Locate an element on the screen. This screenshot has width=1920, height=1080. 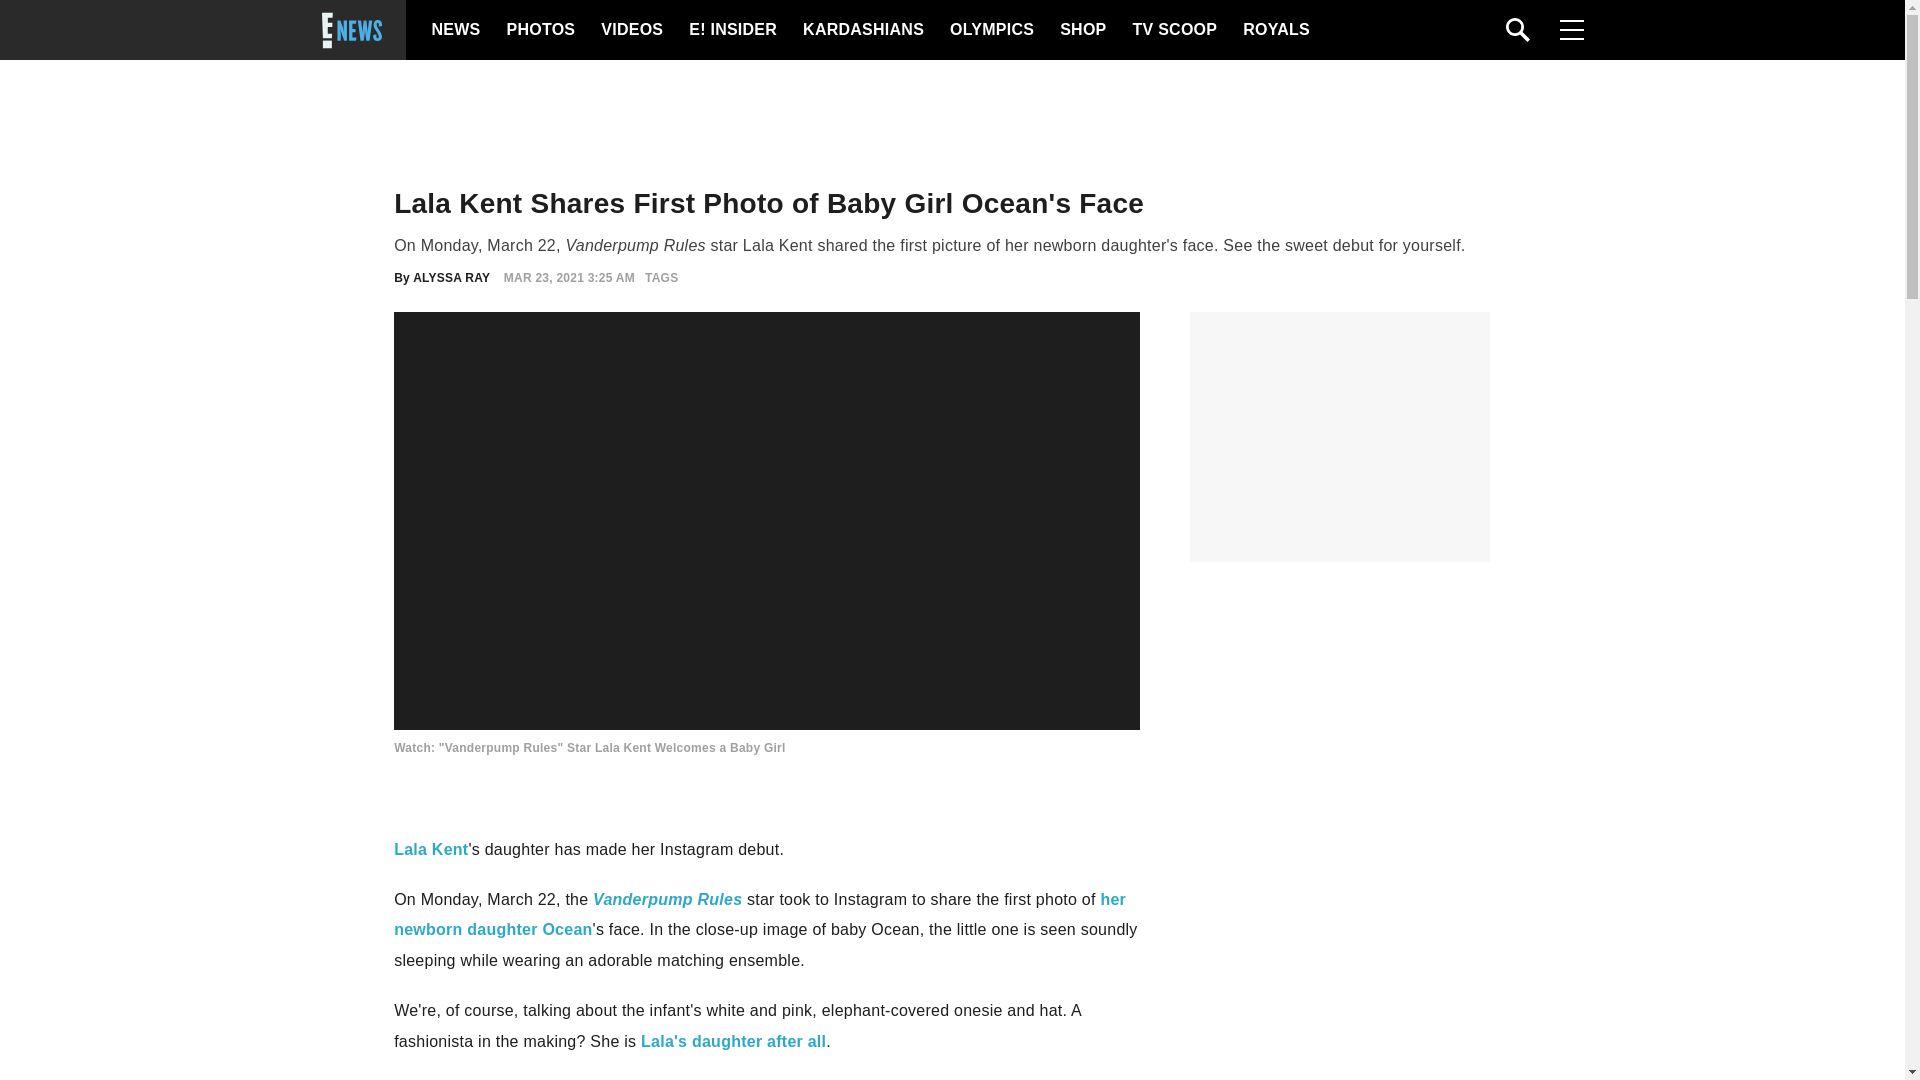
PHOTOS is located at coordinates (538, 30).